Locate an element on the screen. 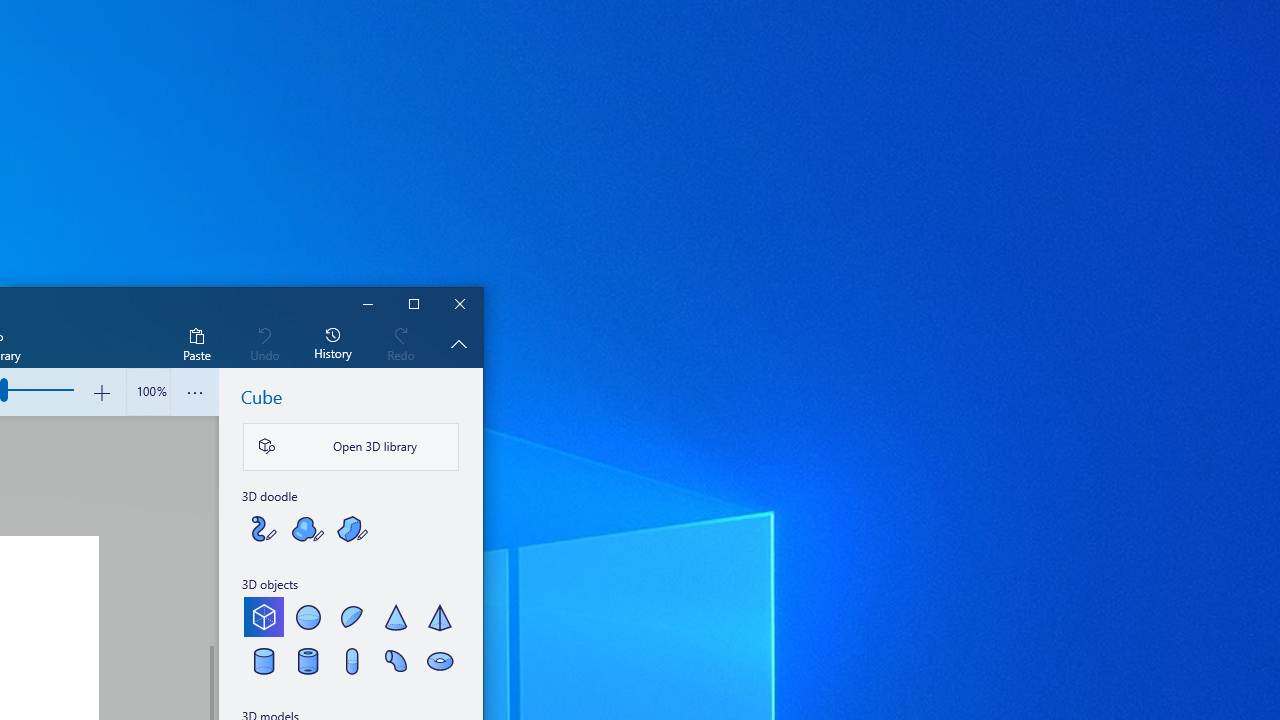 This screenshot has width=1280, height=720. Tube is located at coordinates (308, 660).